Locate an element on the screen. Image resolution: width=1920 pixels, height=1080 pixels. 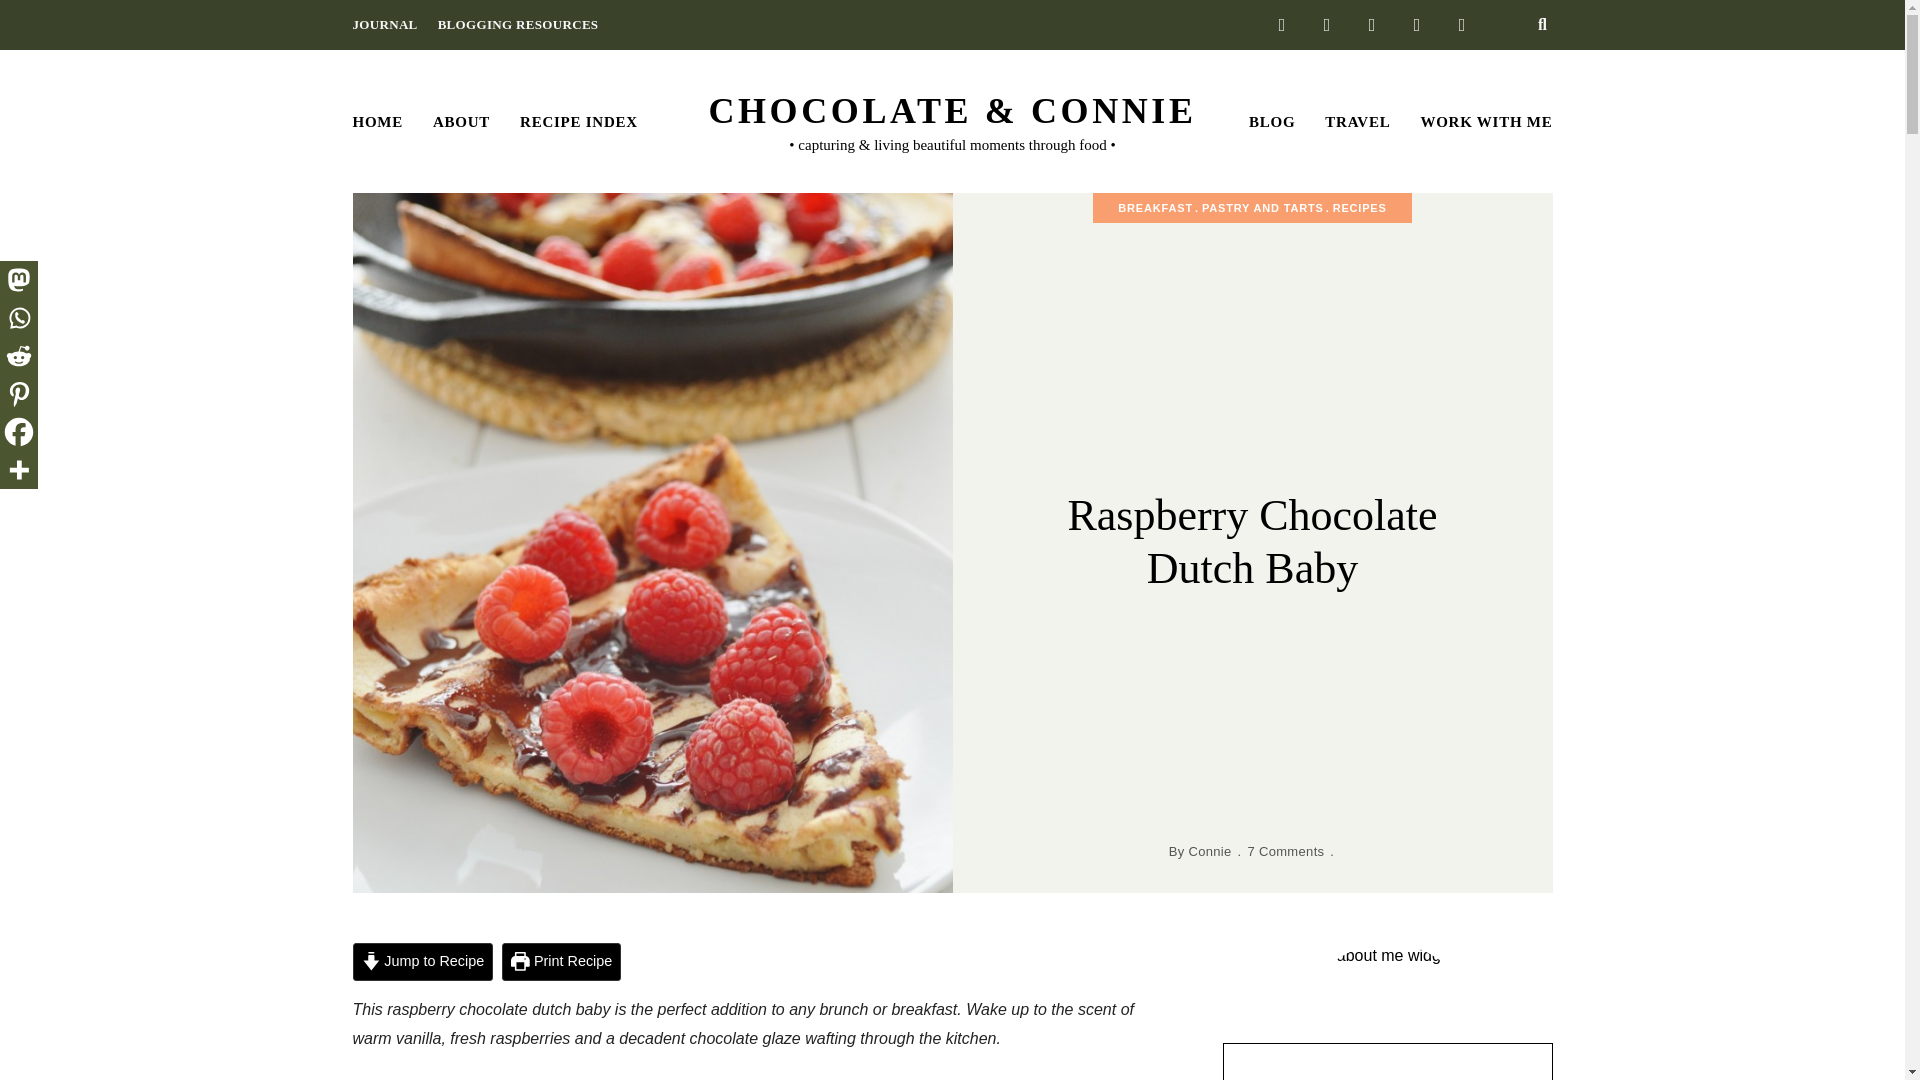
Youtube is located at coordinates (1462, 24).